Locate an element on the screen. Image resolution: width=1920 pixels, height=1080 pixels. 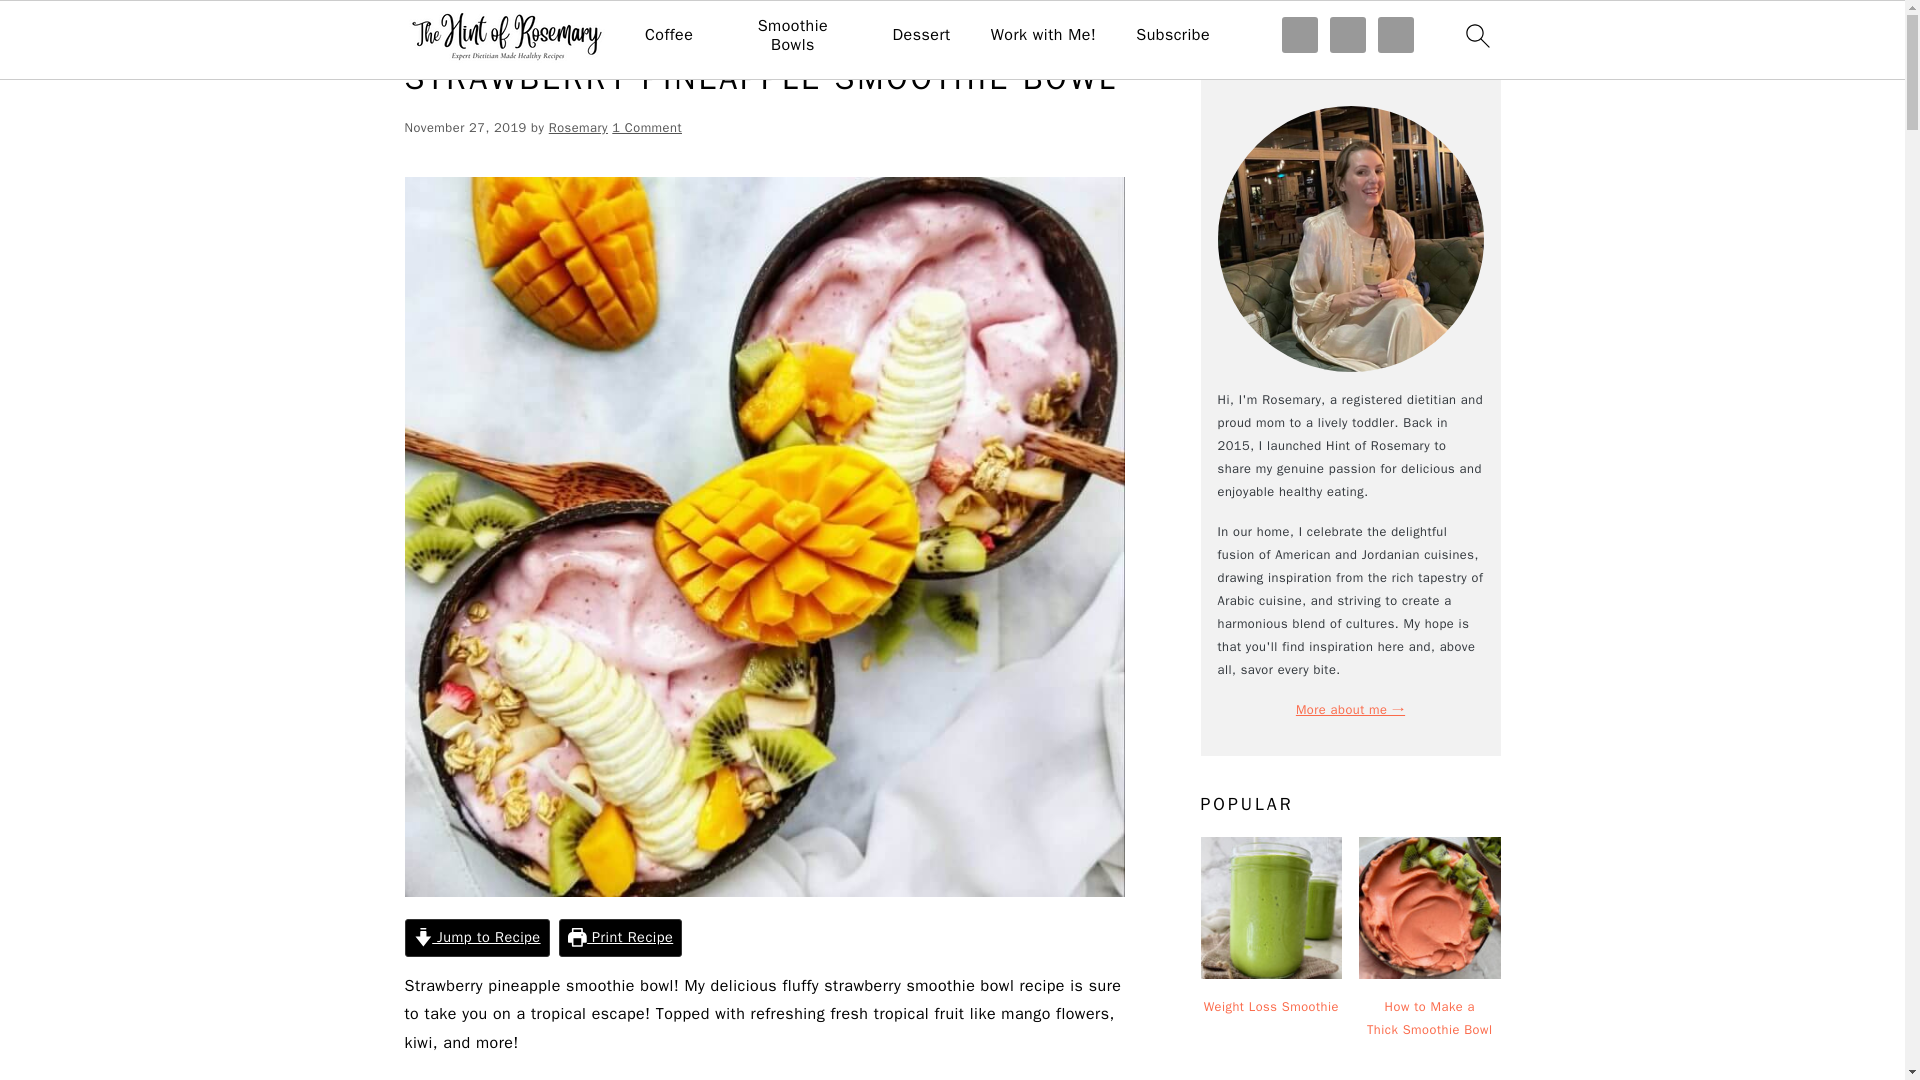
Dessert is located at coordinates (921, 35).